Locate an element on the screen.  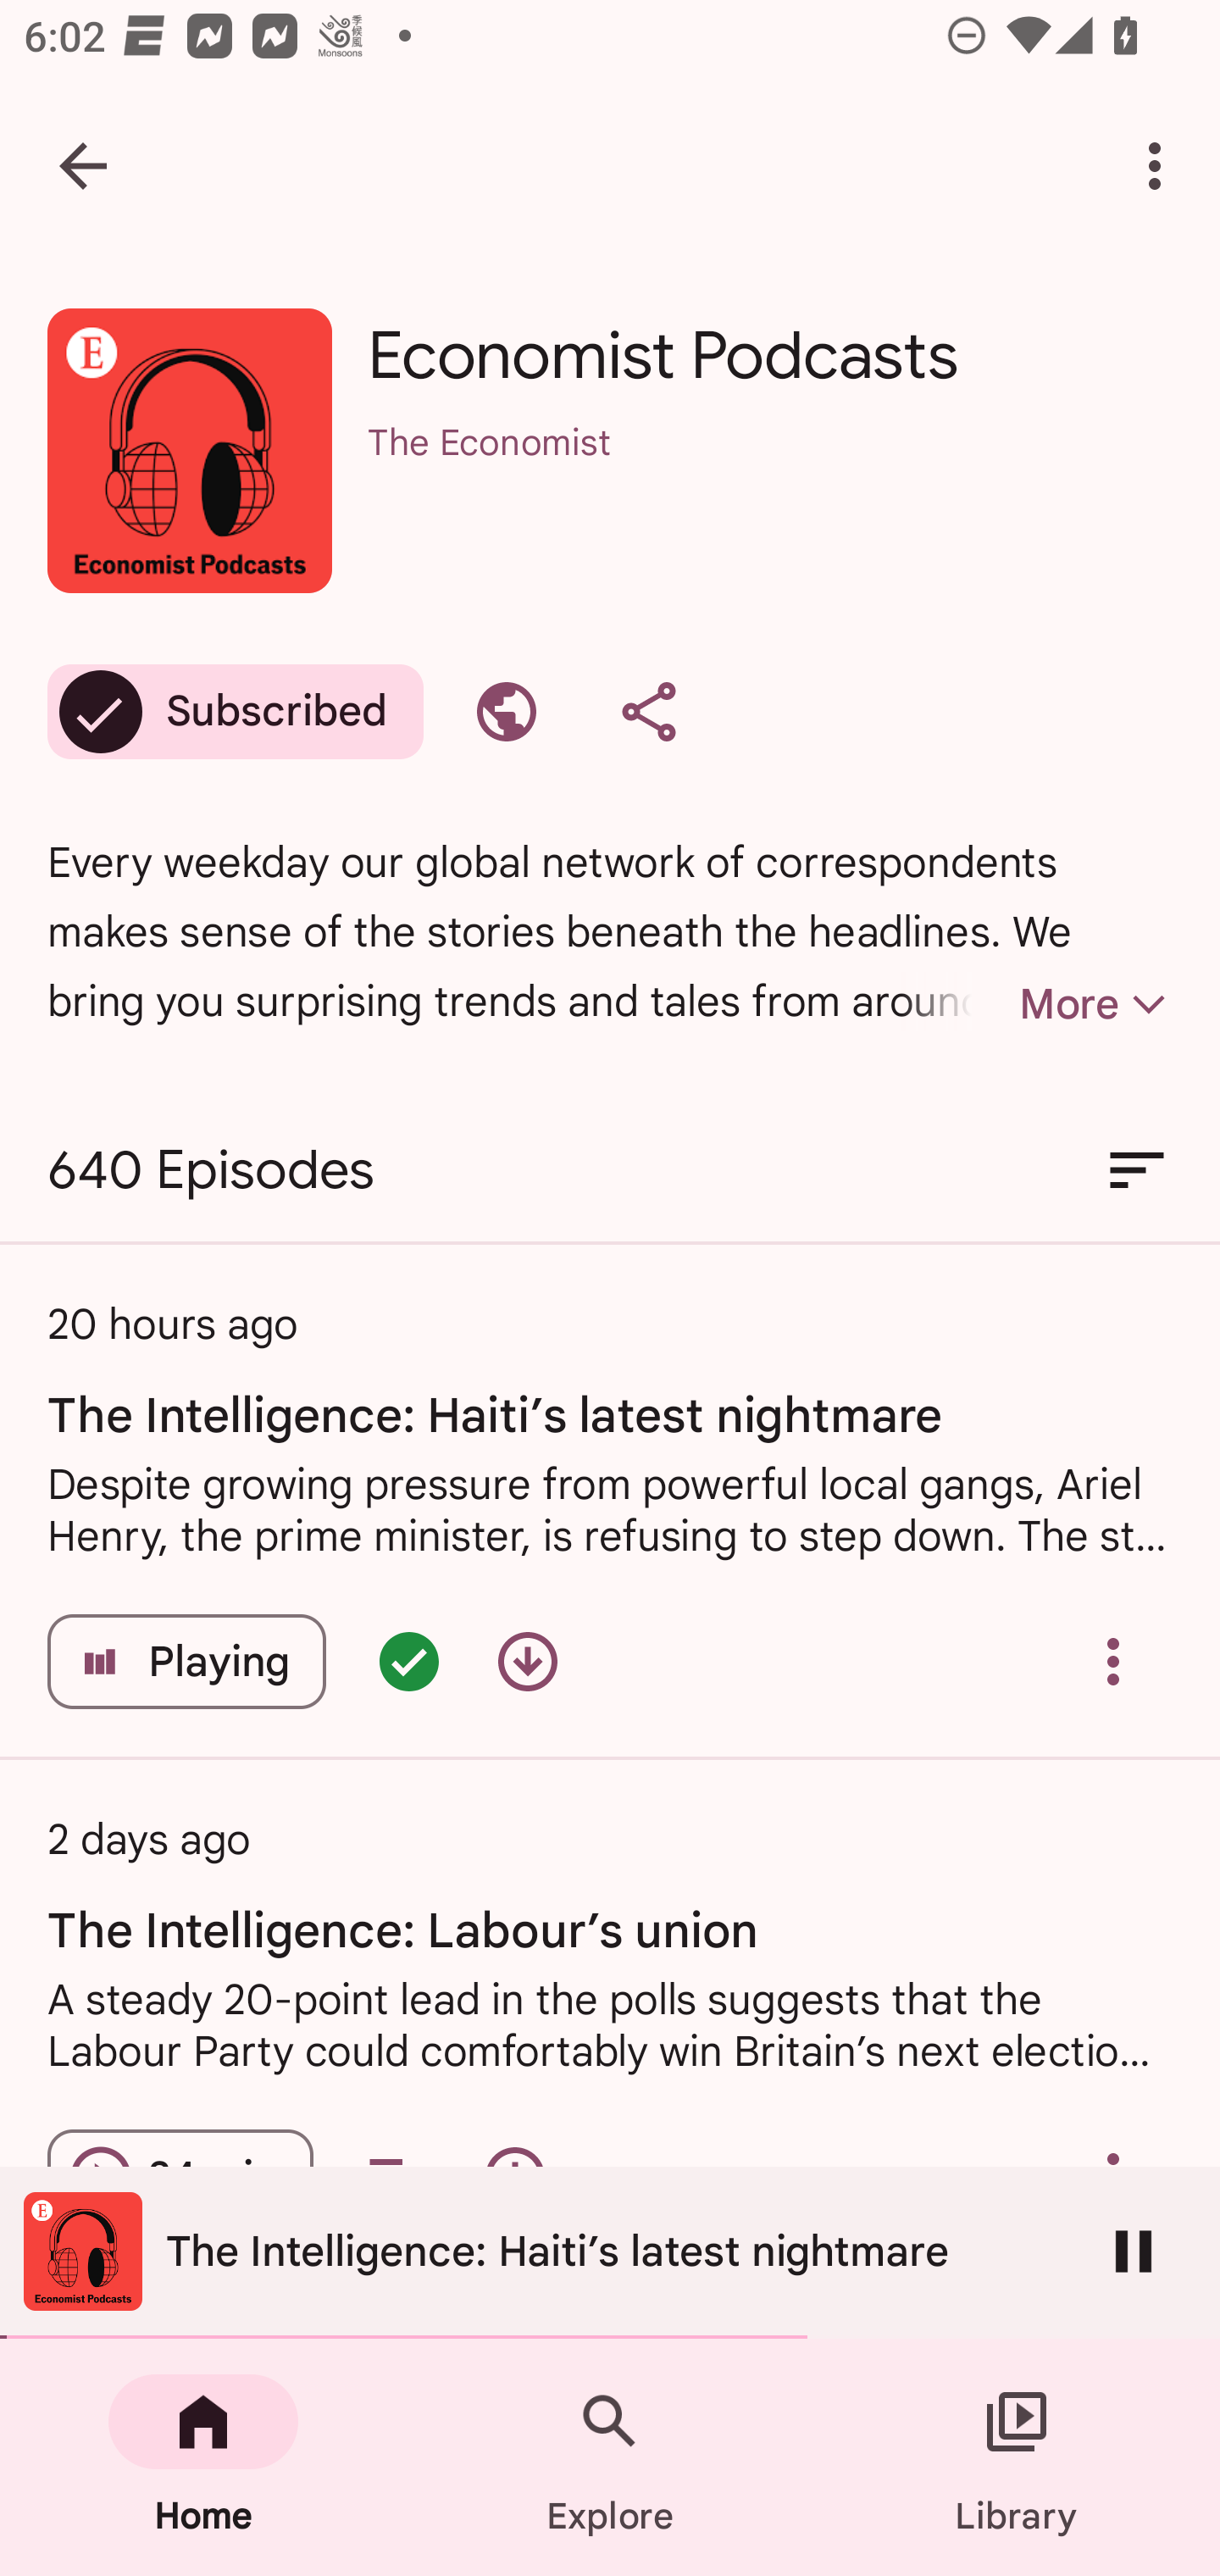
More is located at coordinates (1035, 1003).